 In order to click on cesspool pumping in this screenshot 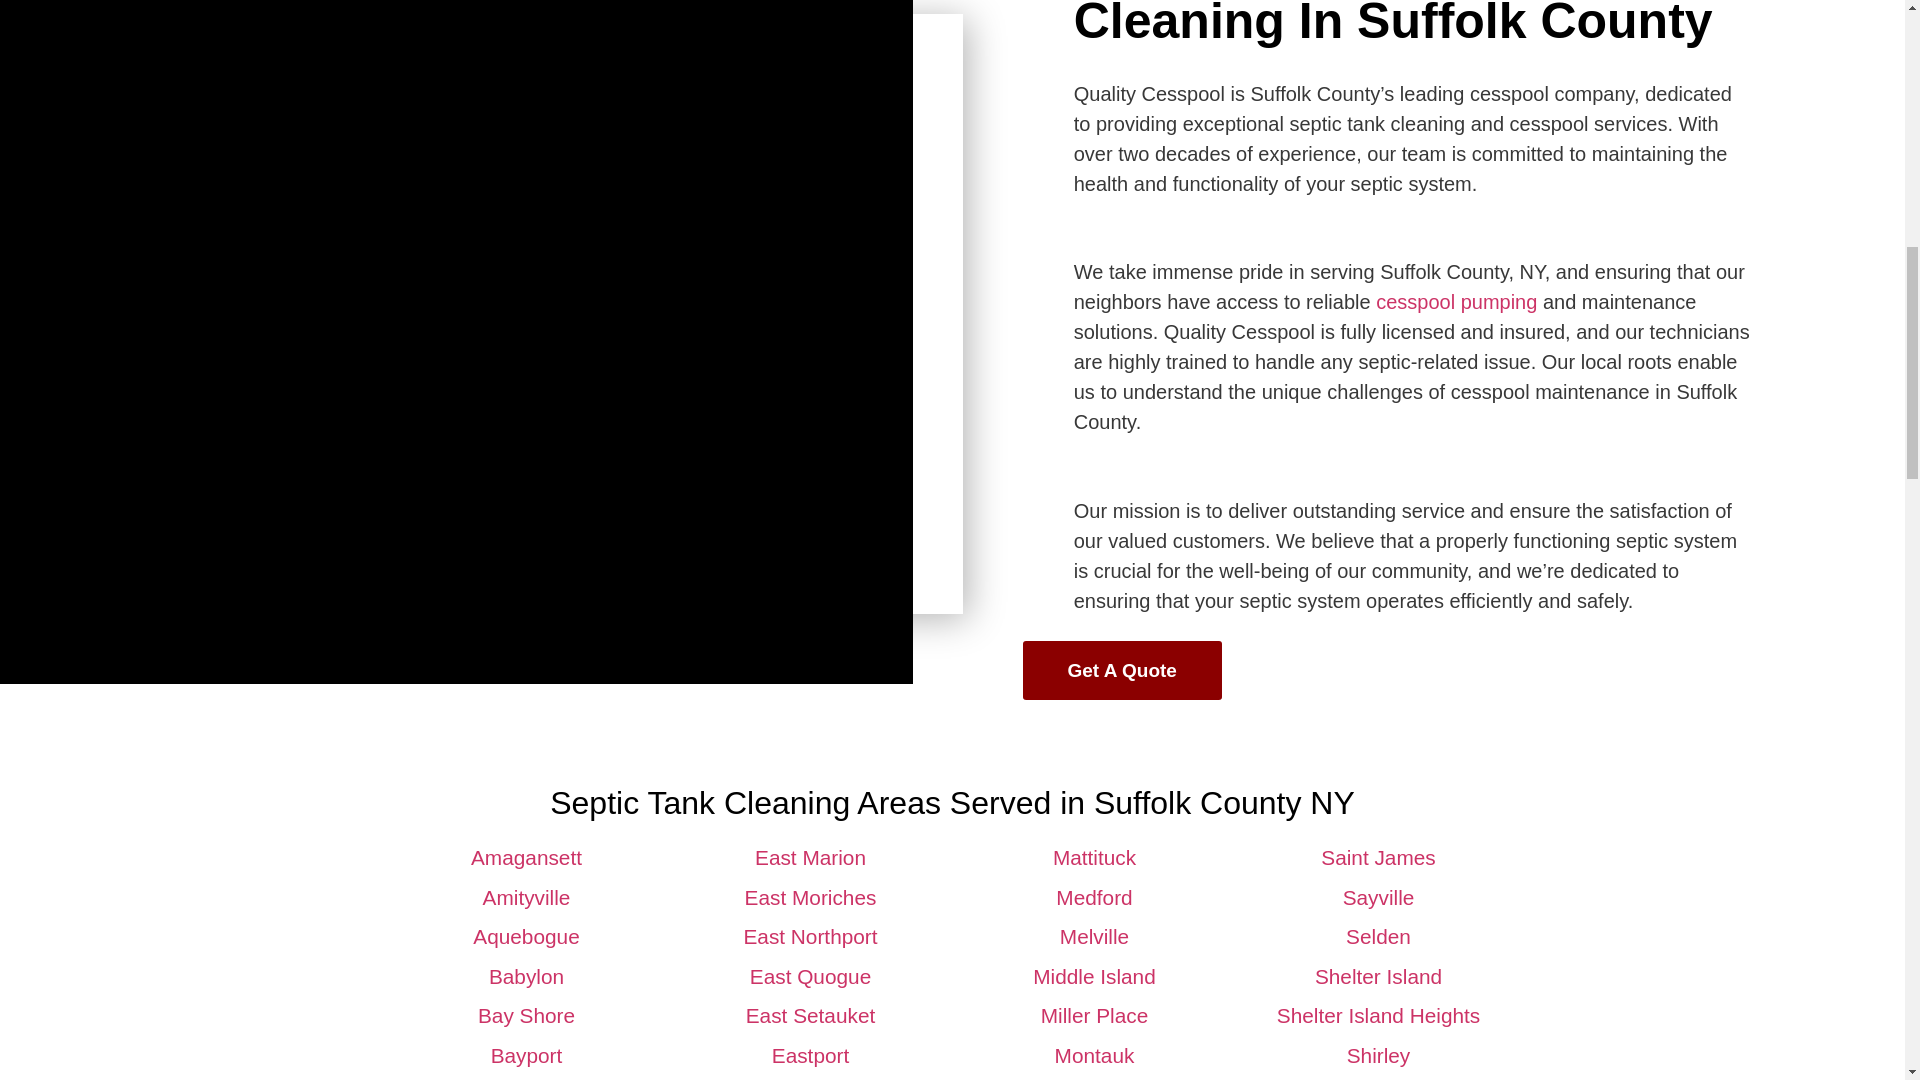, I will do `click(1456, 302)`.